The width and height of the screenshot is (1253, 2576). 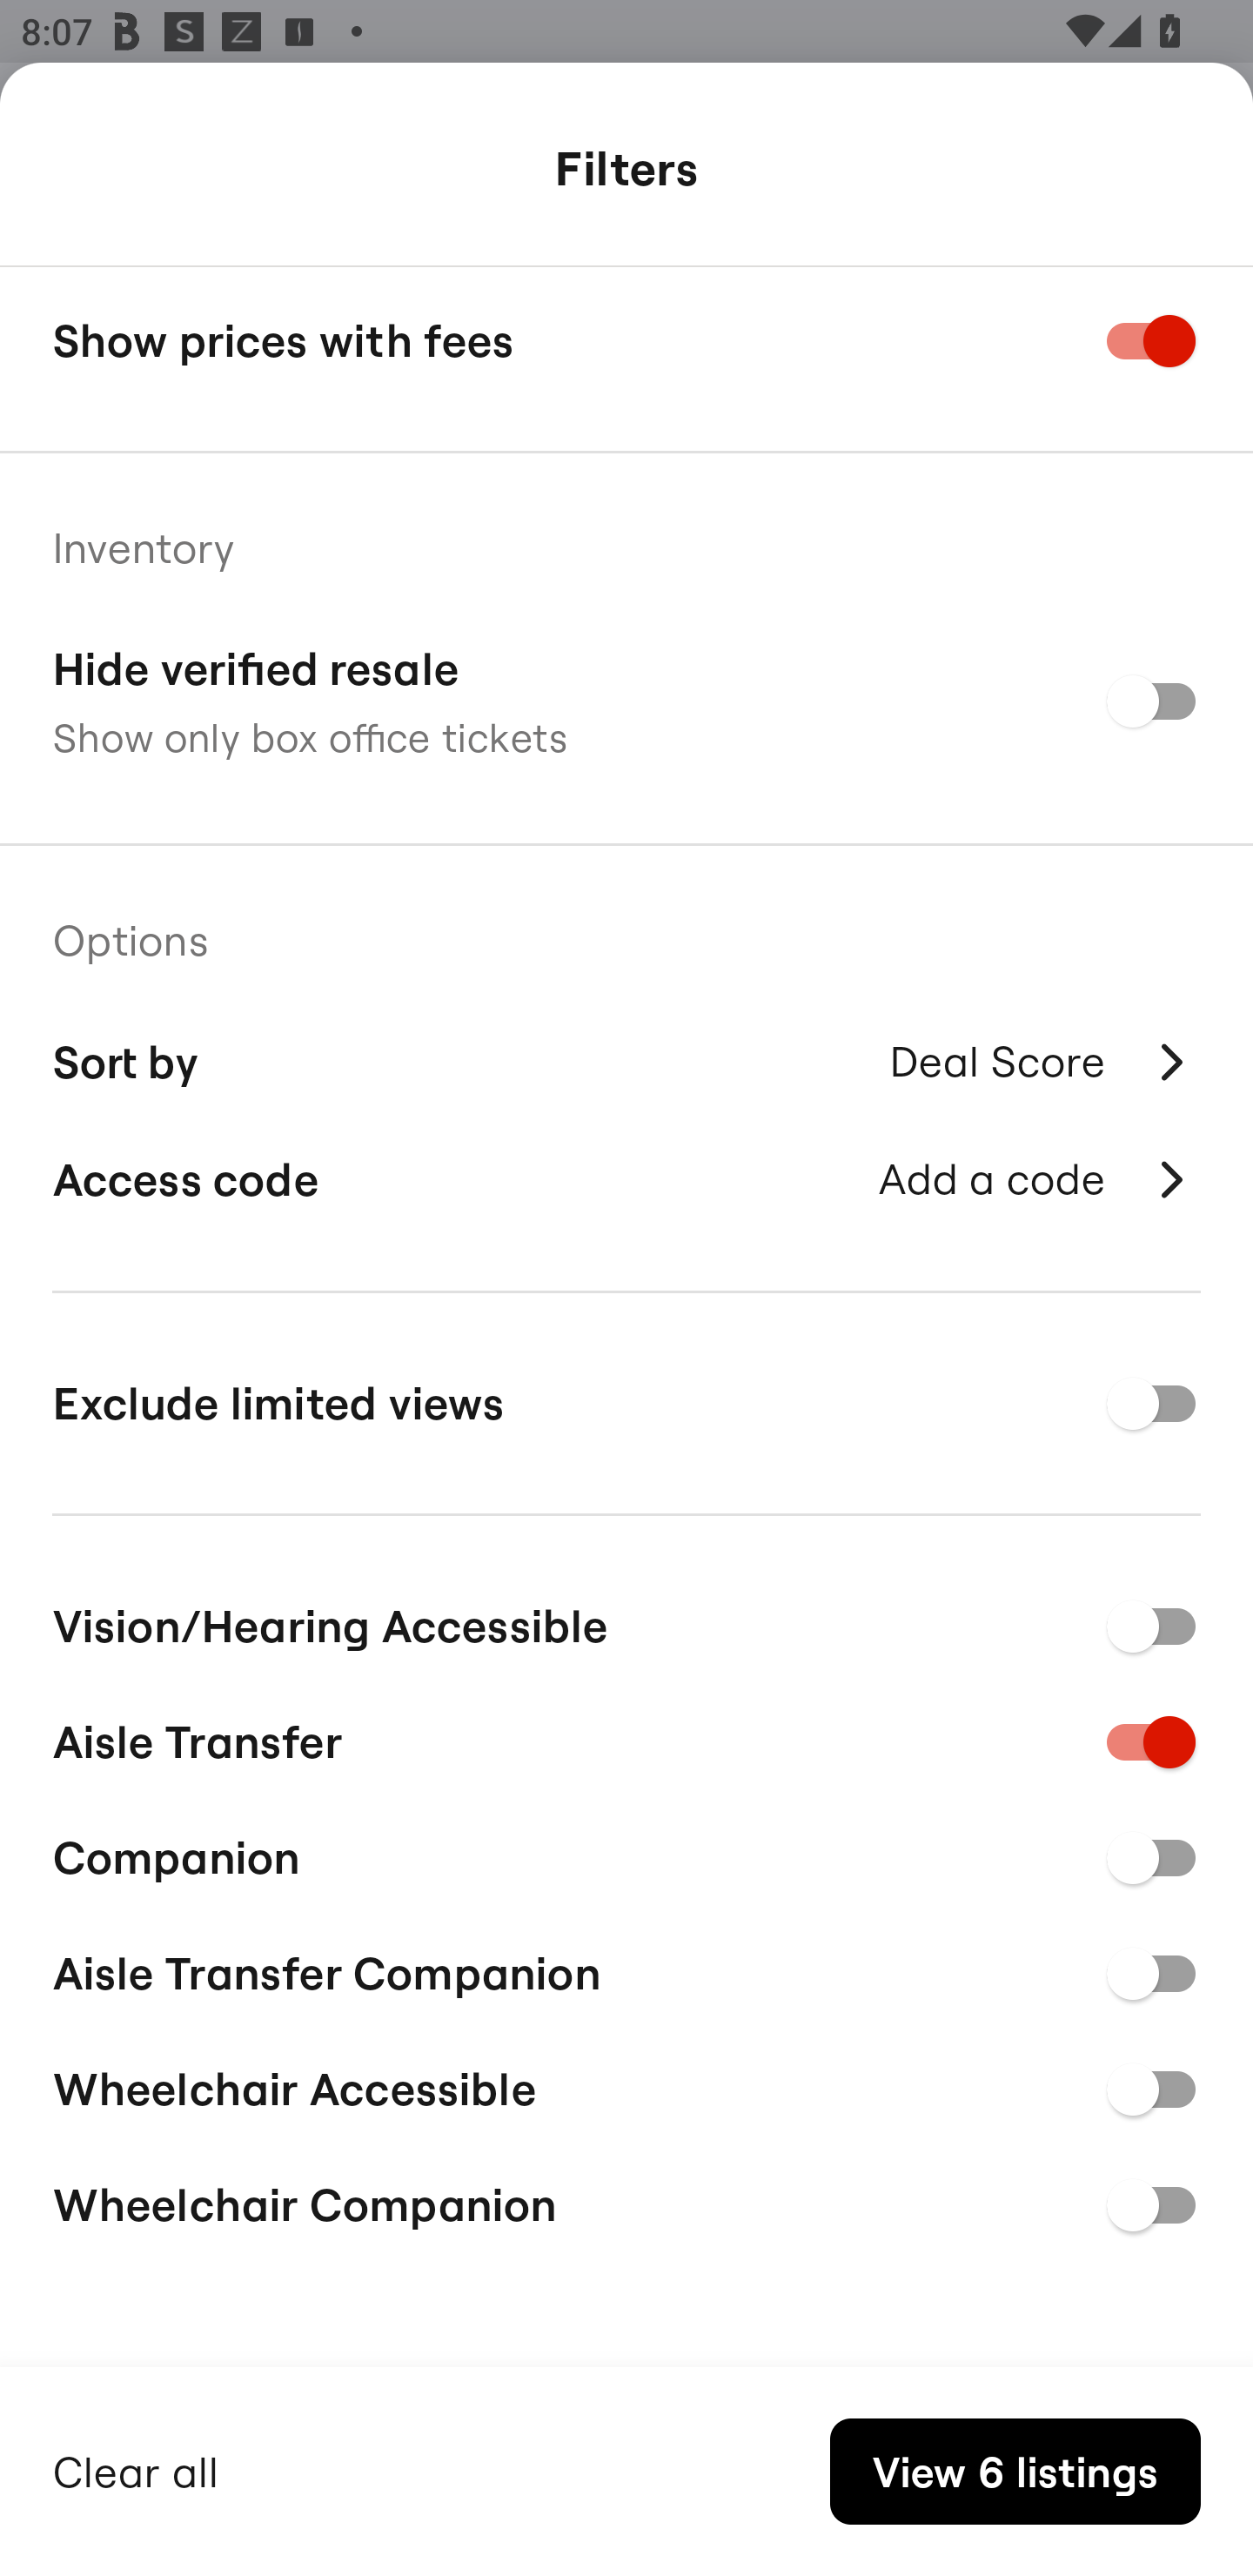 What do you see at coordinates (1015, 2472) in the screenshot?
I see `View 6 listings` at bounding box center [1015, 2472].